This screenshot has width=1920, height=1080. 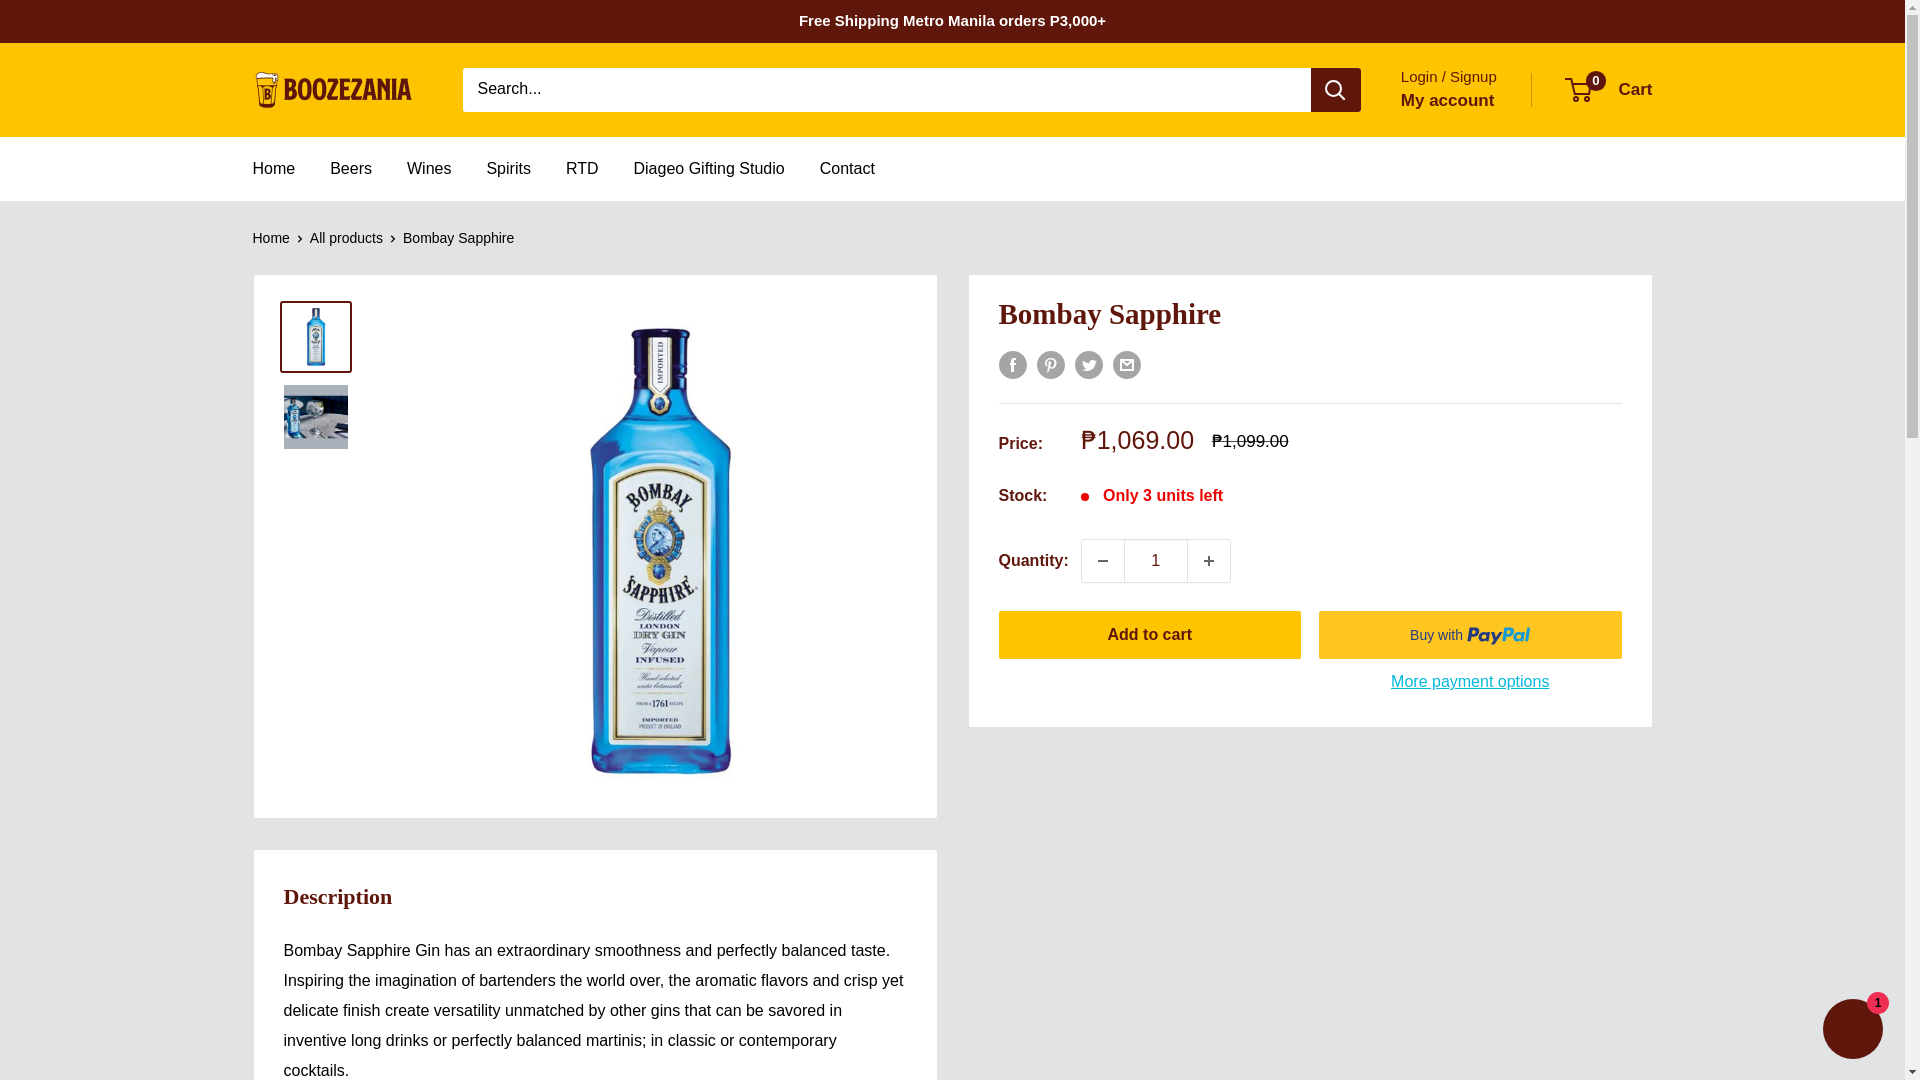 I want to click on Beers, so click(x=847, y=168).